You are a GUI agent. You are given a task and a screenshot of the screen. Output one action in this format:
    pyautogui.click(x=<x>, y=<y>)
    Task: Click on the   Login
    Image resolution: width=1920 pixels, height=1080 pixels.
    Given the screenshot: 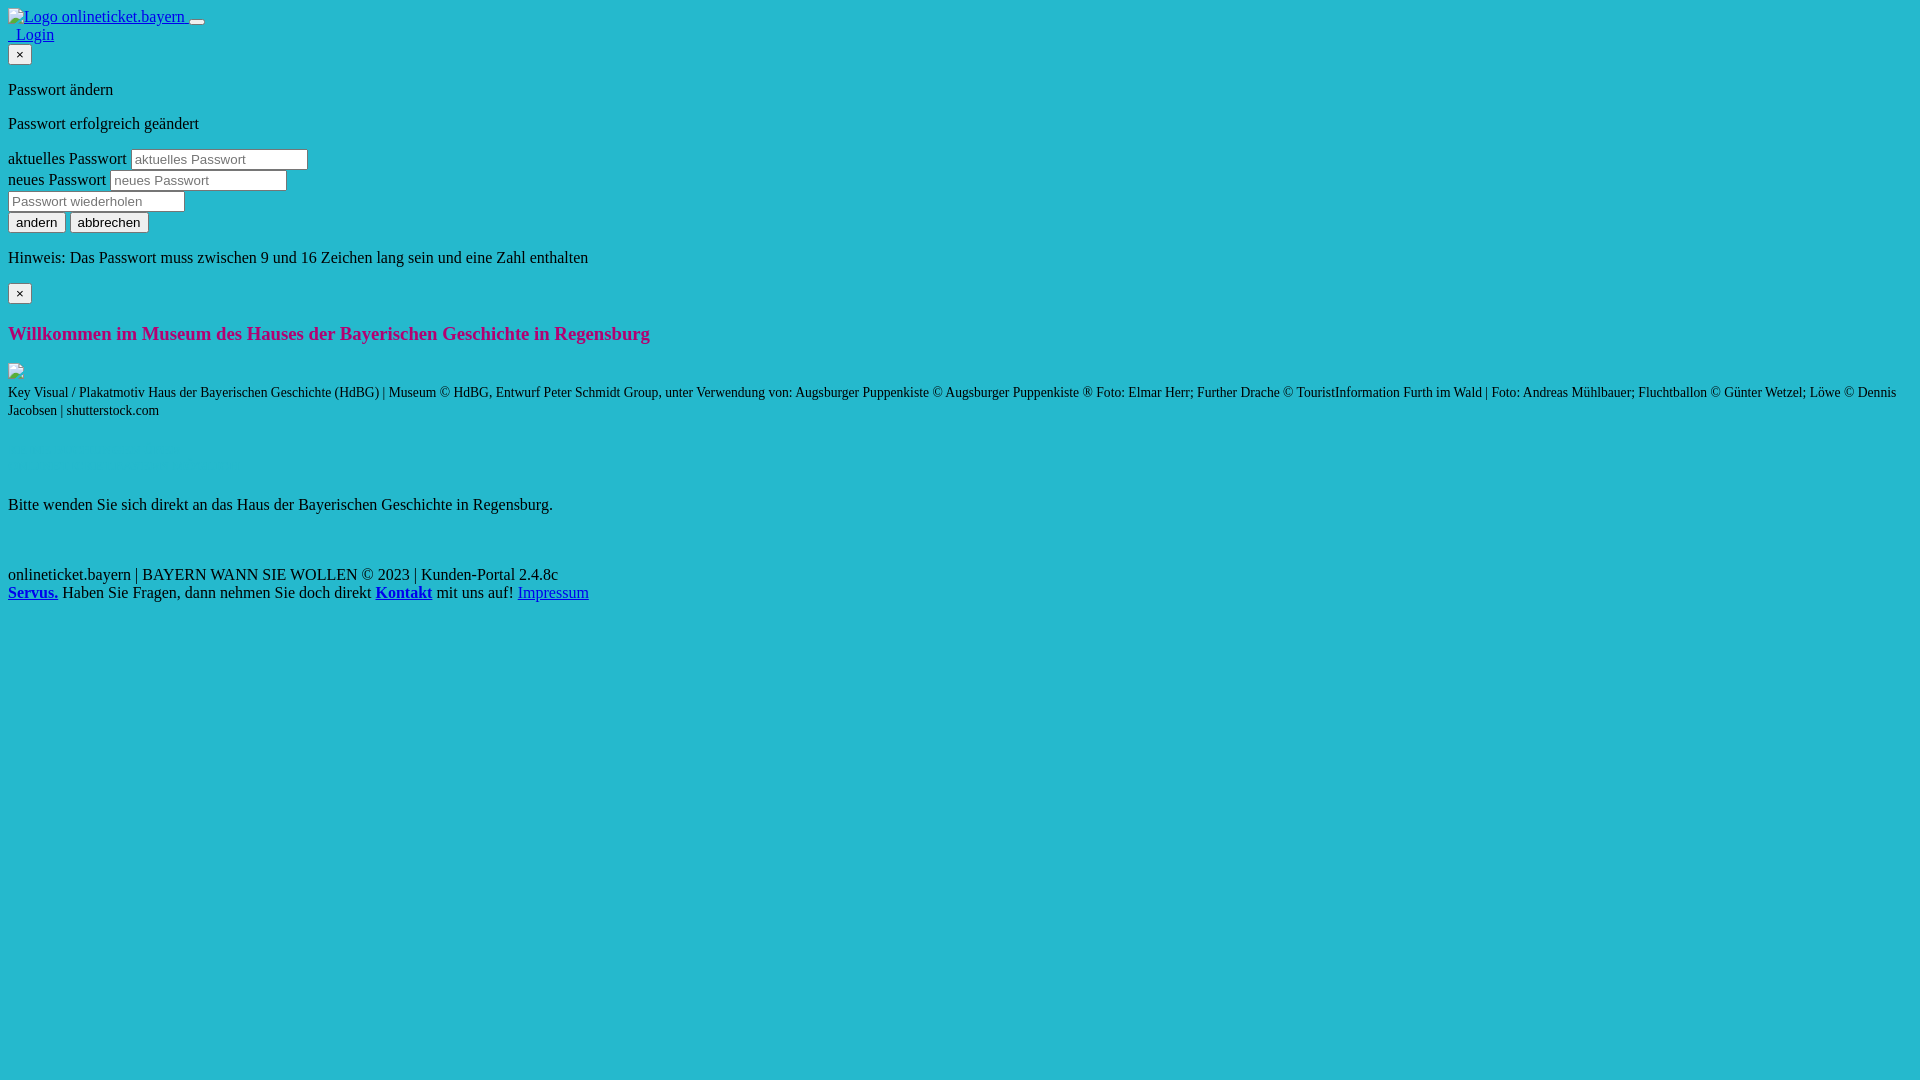 What is the action you would take?
    pyautogui.click(x=31, y=34)
    